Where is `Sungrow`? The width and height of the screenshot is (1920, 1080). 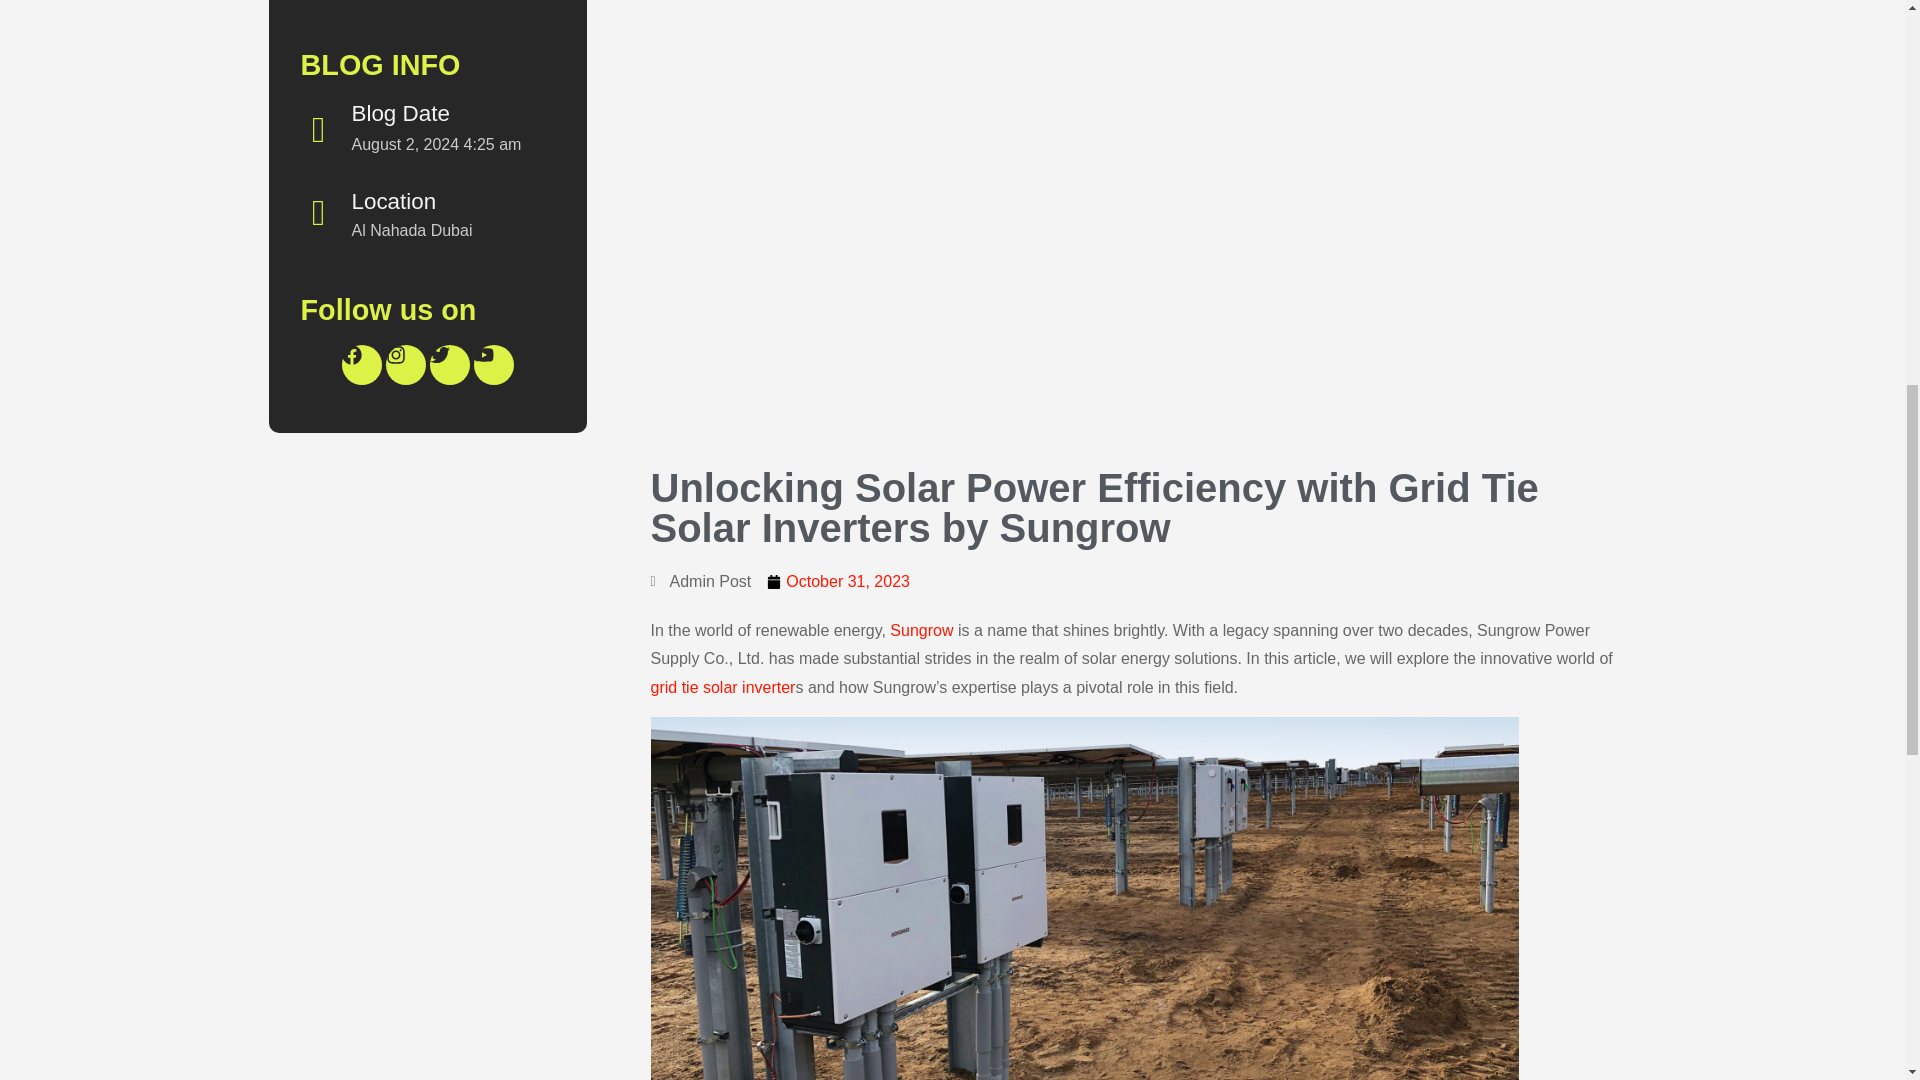
Sungrow is located at coordinates (921, 630).